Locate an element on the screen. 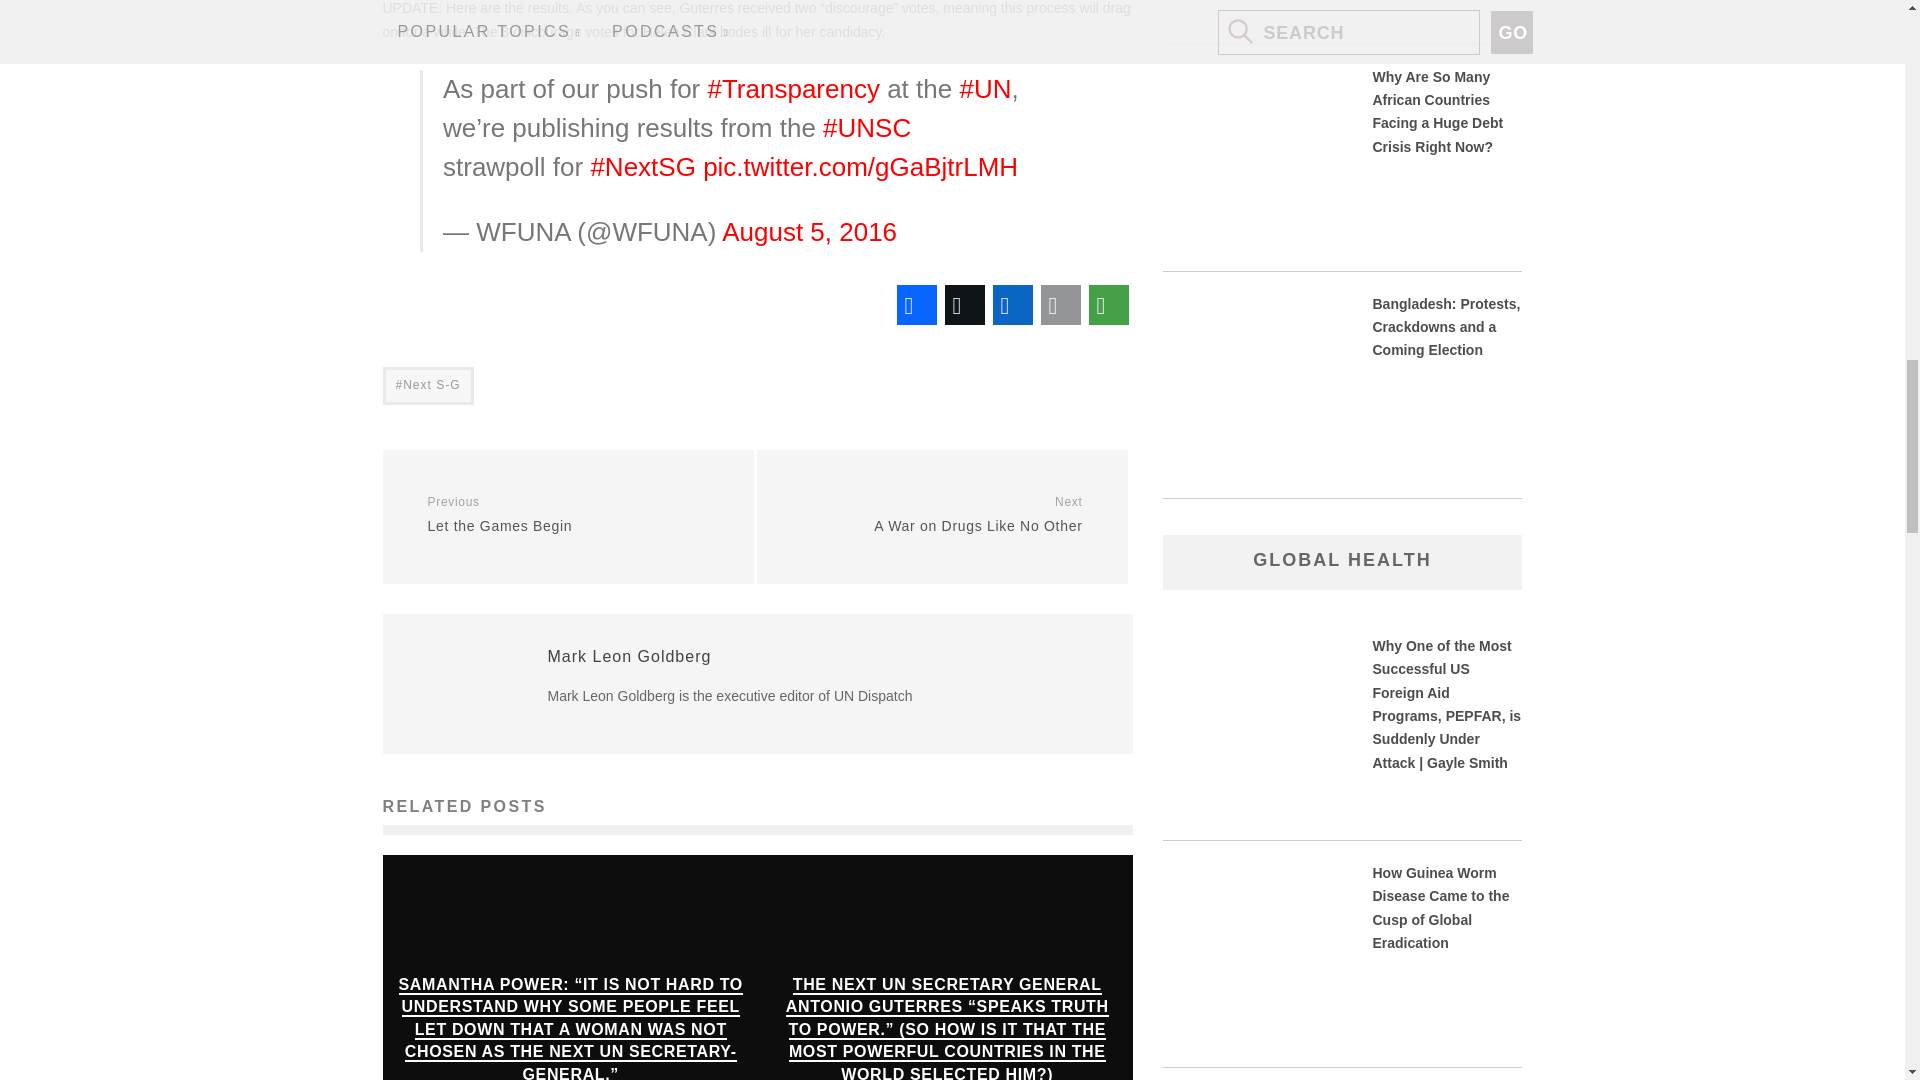  LinkedIn is located at coordinates (1012, 304).